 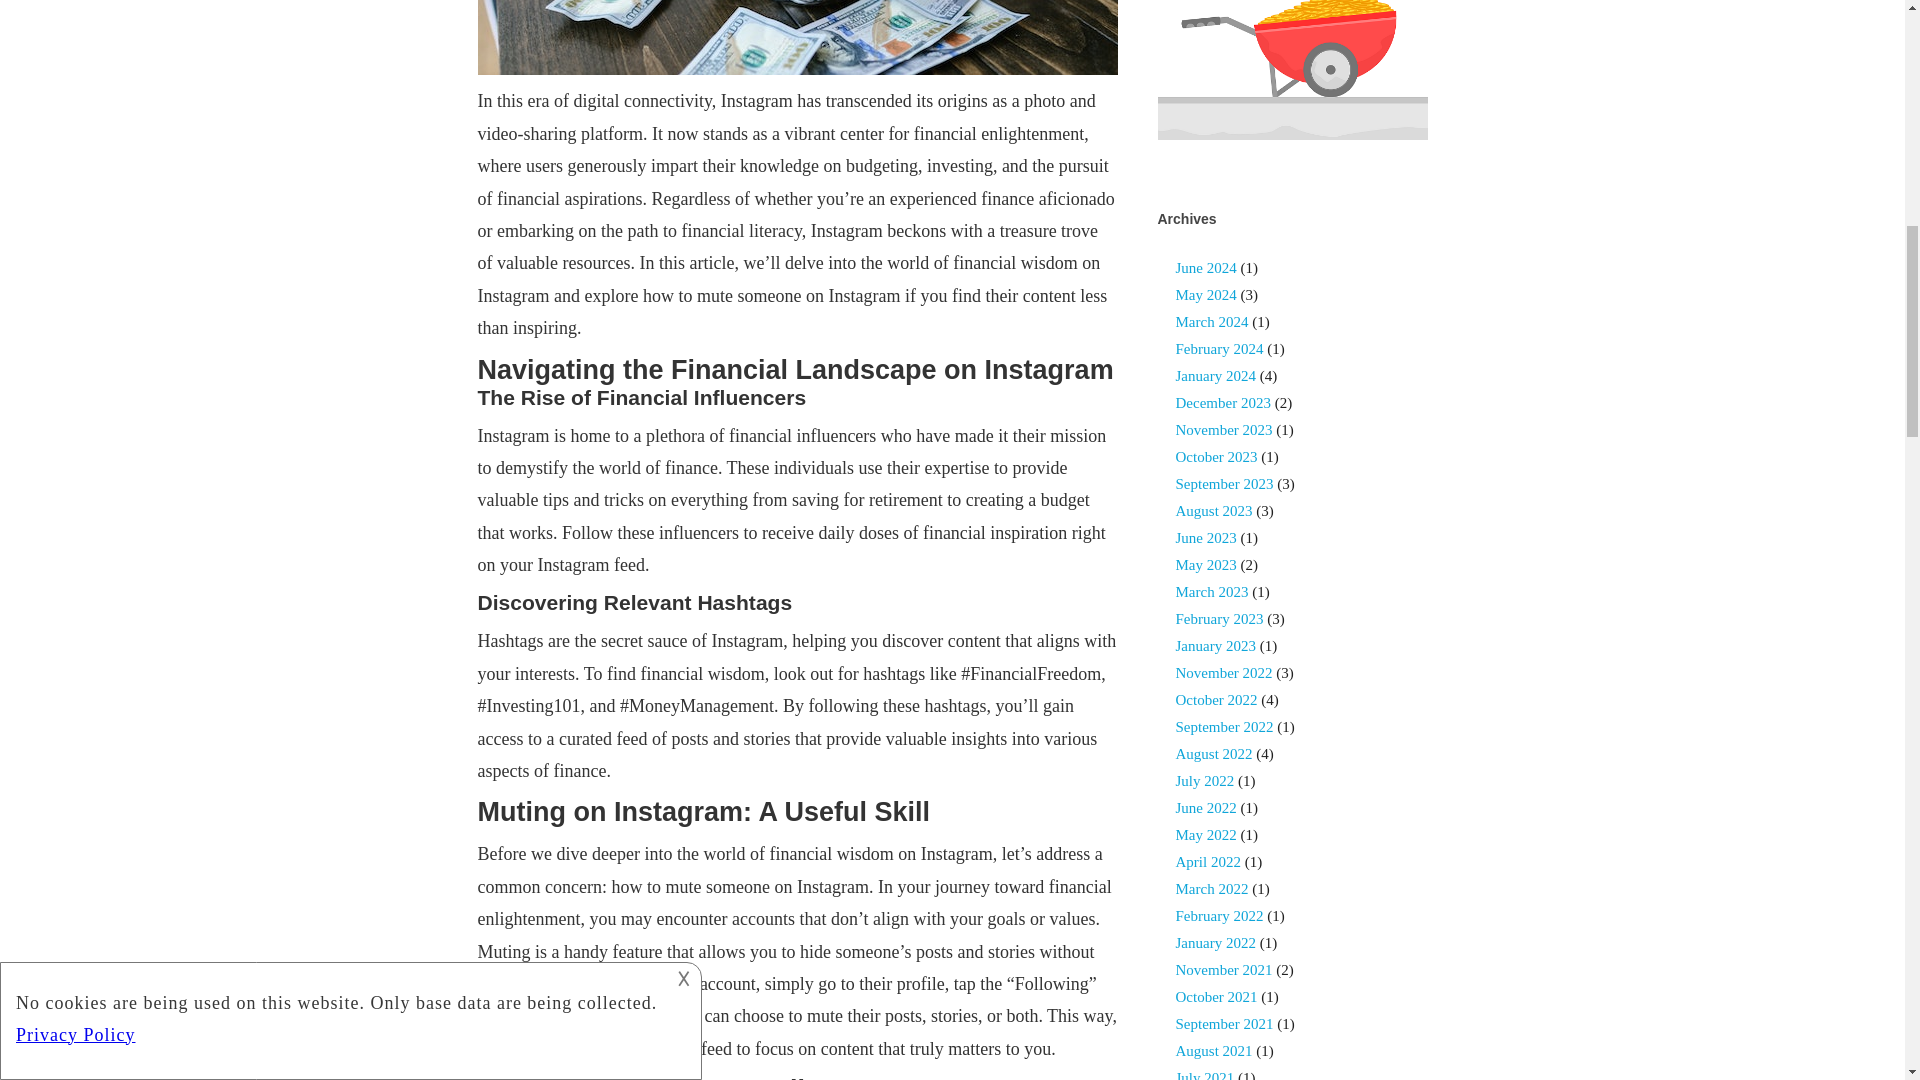 What do you see at coordinates (1212, 322) in the screenshot?
I see `March 2024` at bounding box center [1212, 322].